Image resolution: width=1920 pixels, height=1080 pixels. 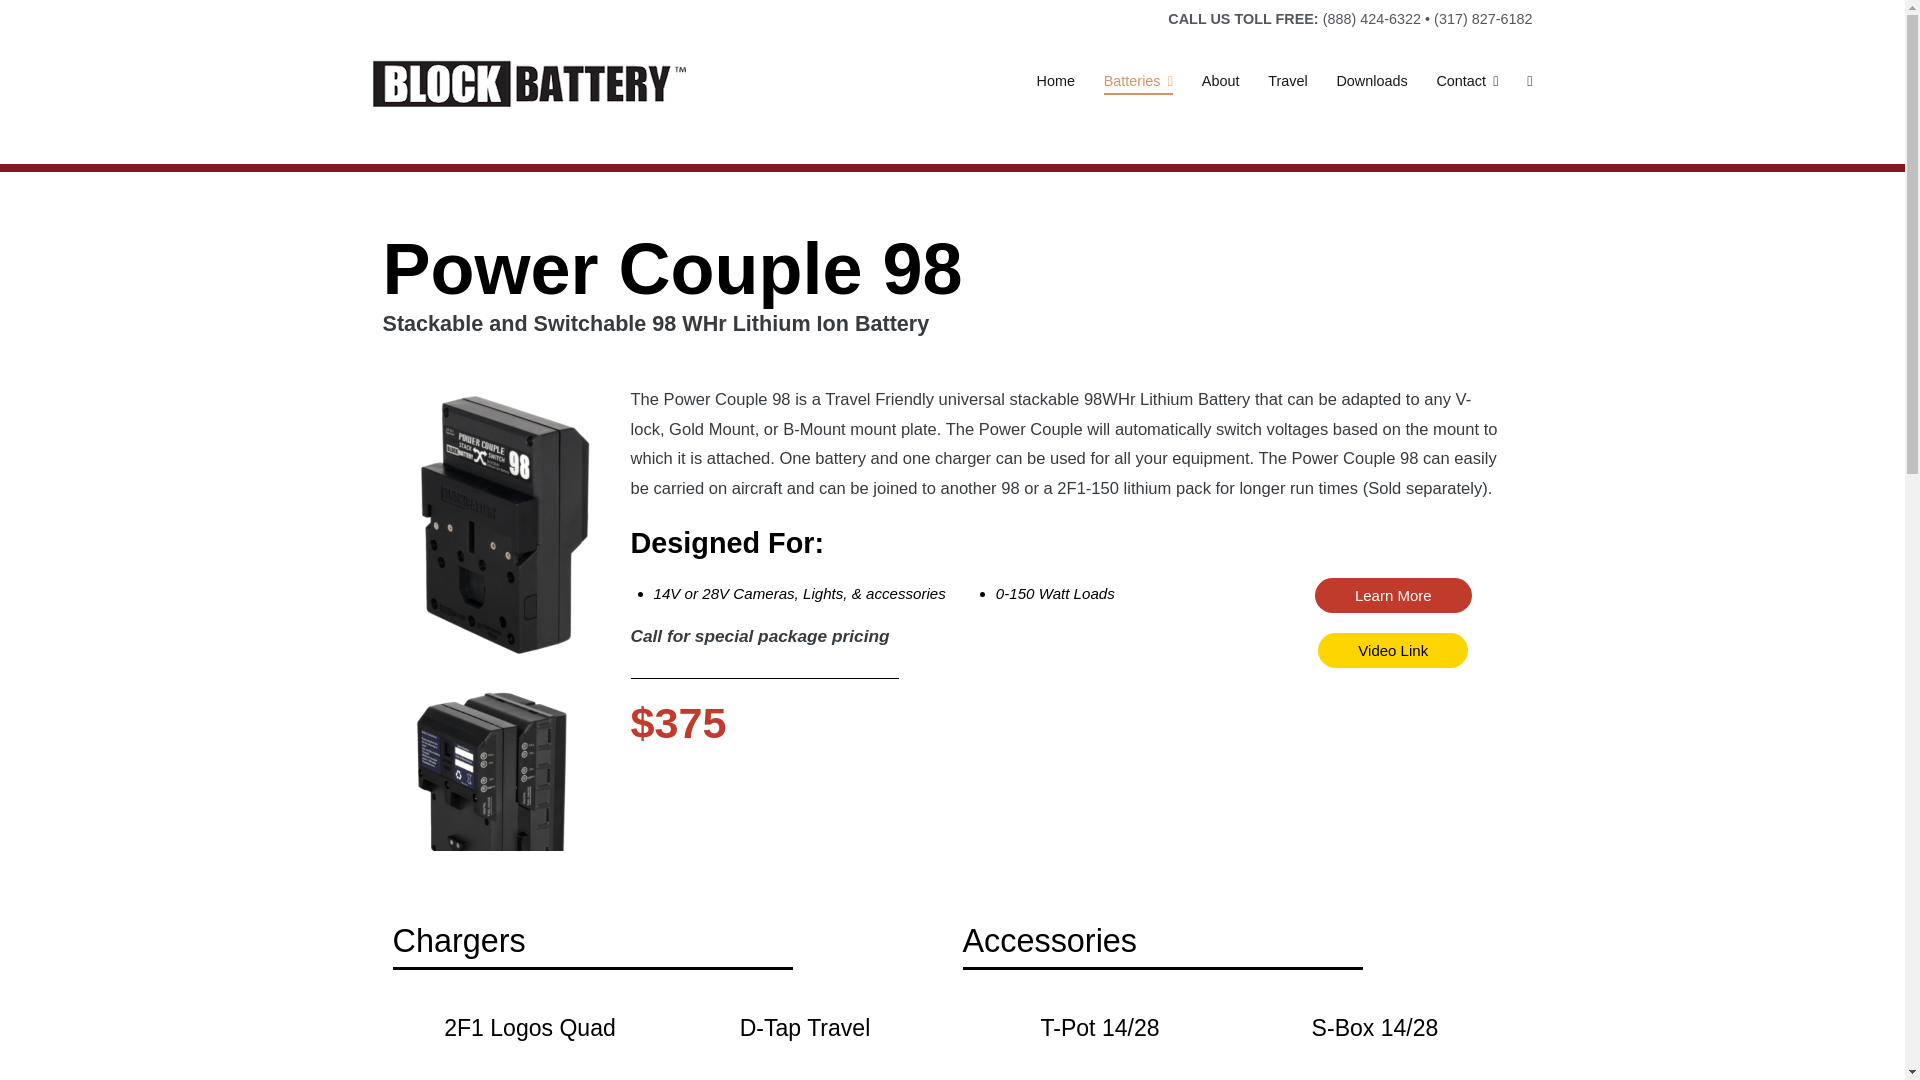 What do you see at coordinates (1466, 82) in the screenshot?
I see `Contact` at bounding box center [1466, 82].